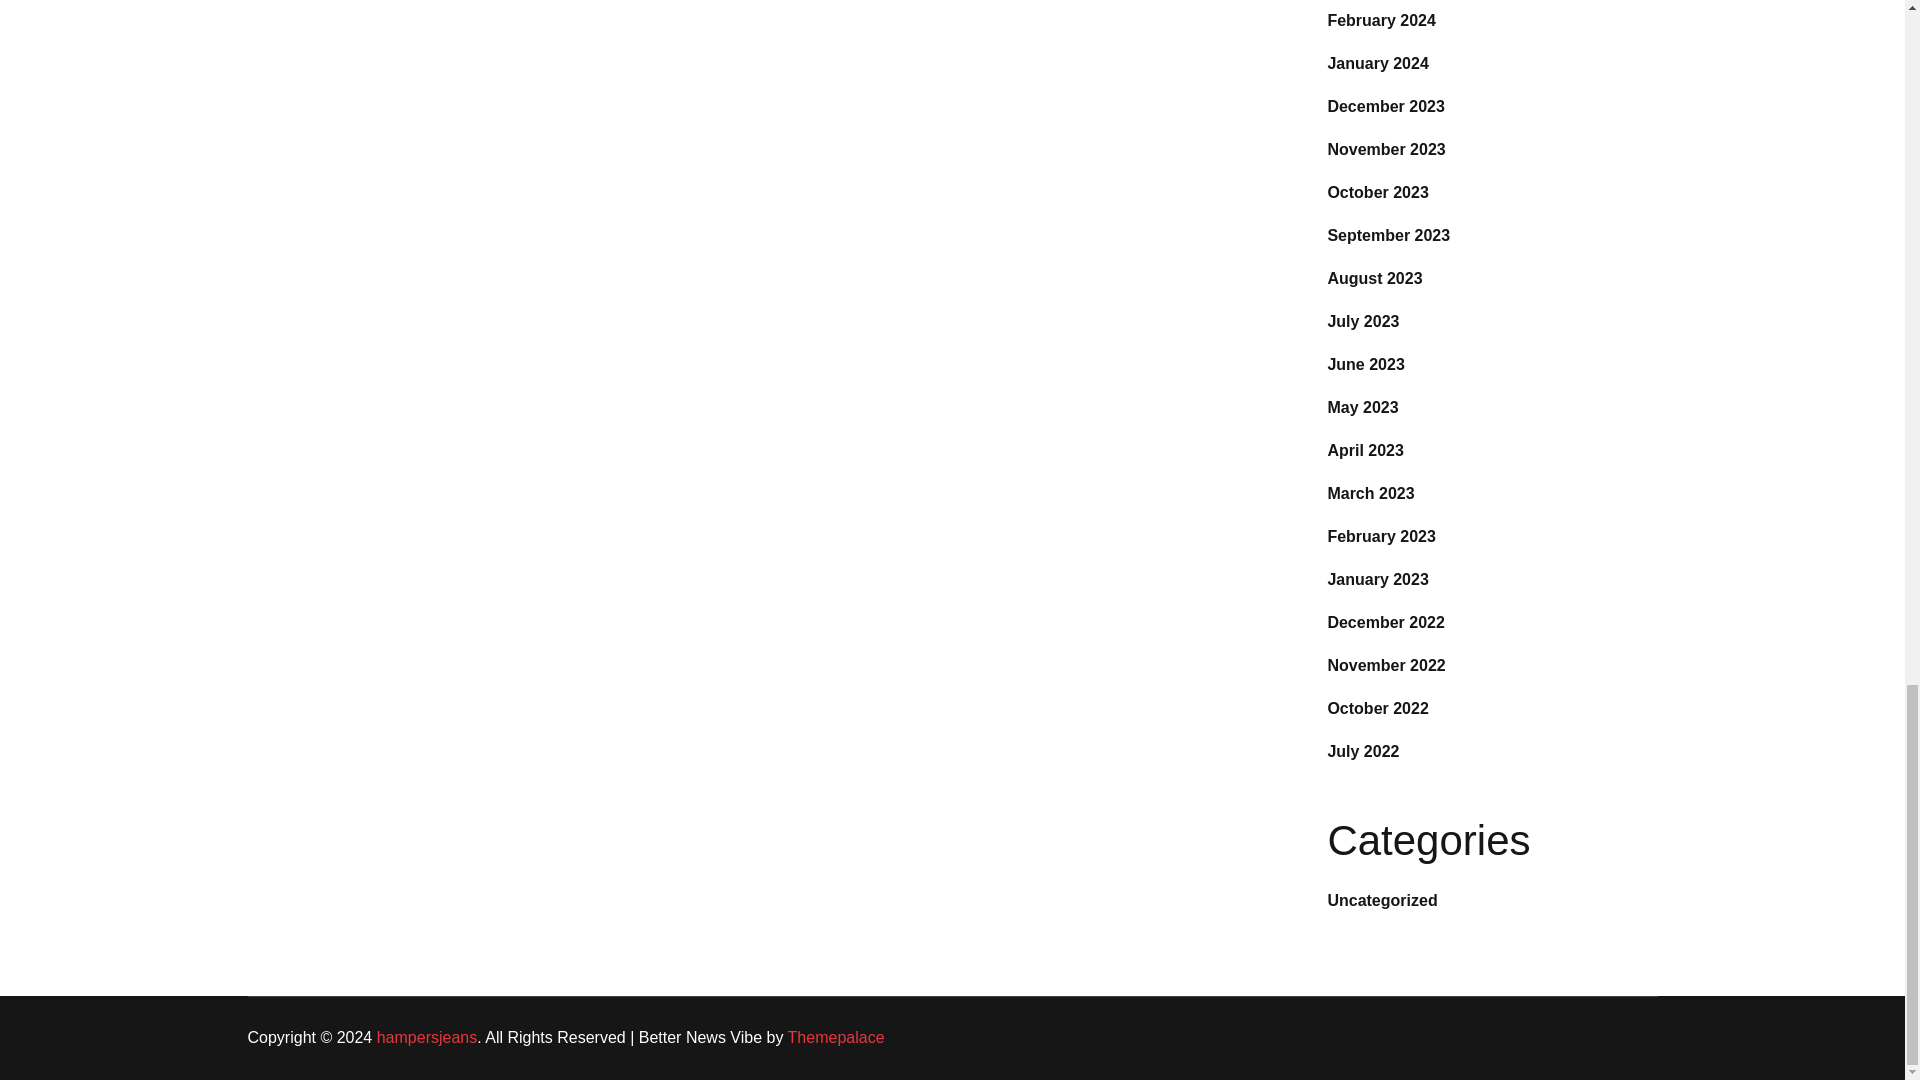 Image resolution: width=1920 pixels, height=1080 pixels. What do you see at coordinates (1364, 450) in the screenshot?
I see `April 2023` at bounding box center [1364, 450].